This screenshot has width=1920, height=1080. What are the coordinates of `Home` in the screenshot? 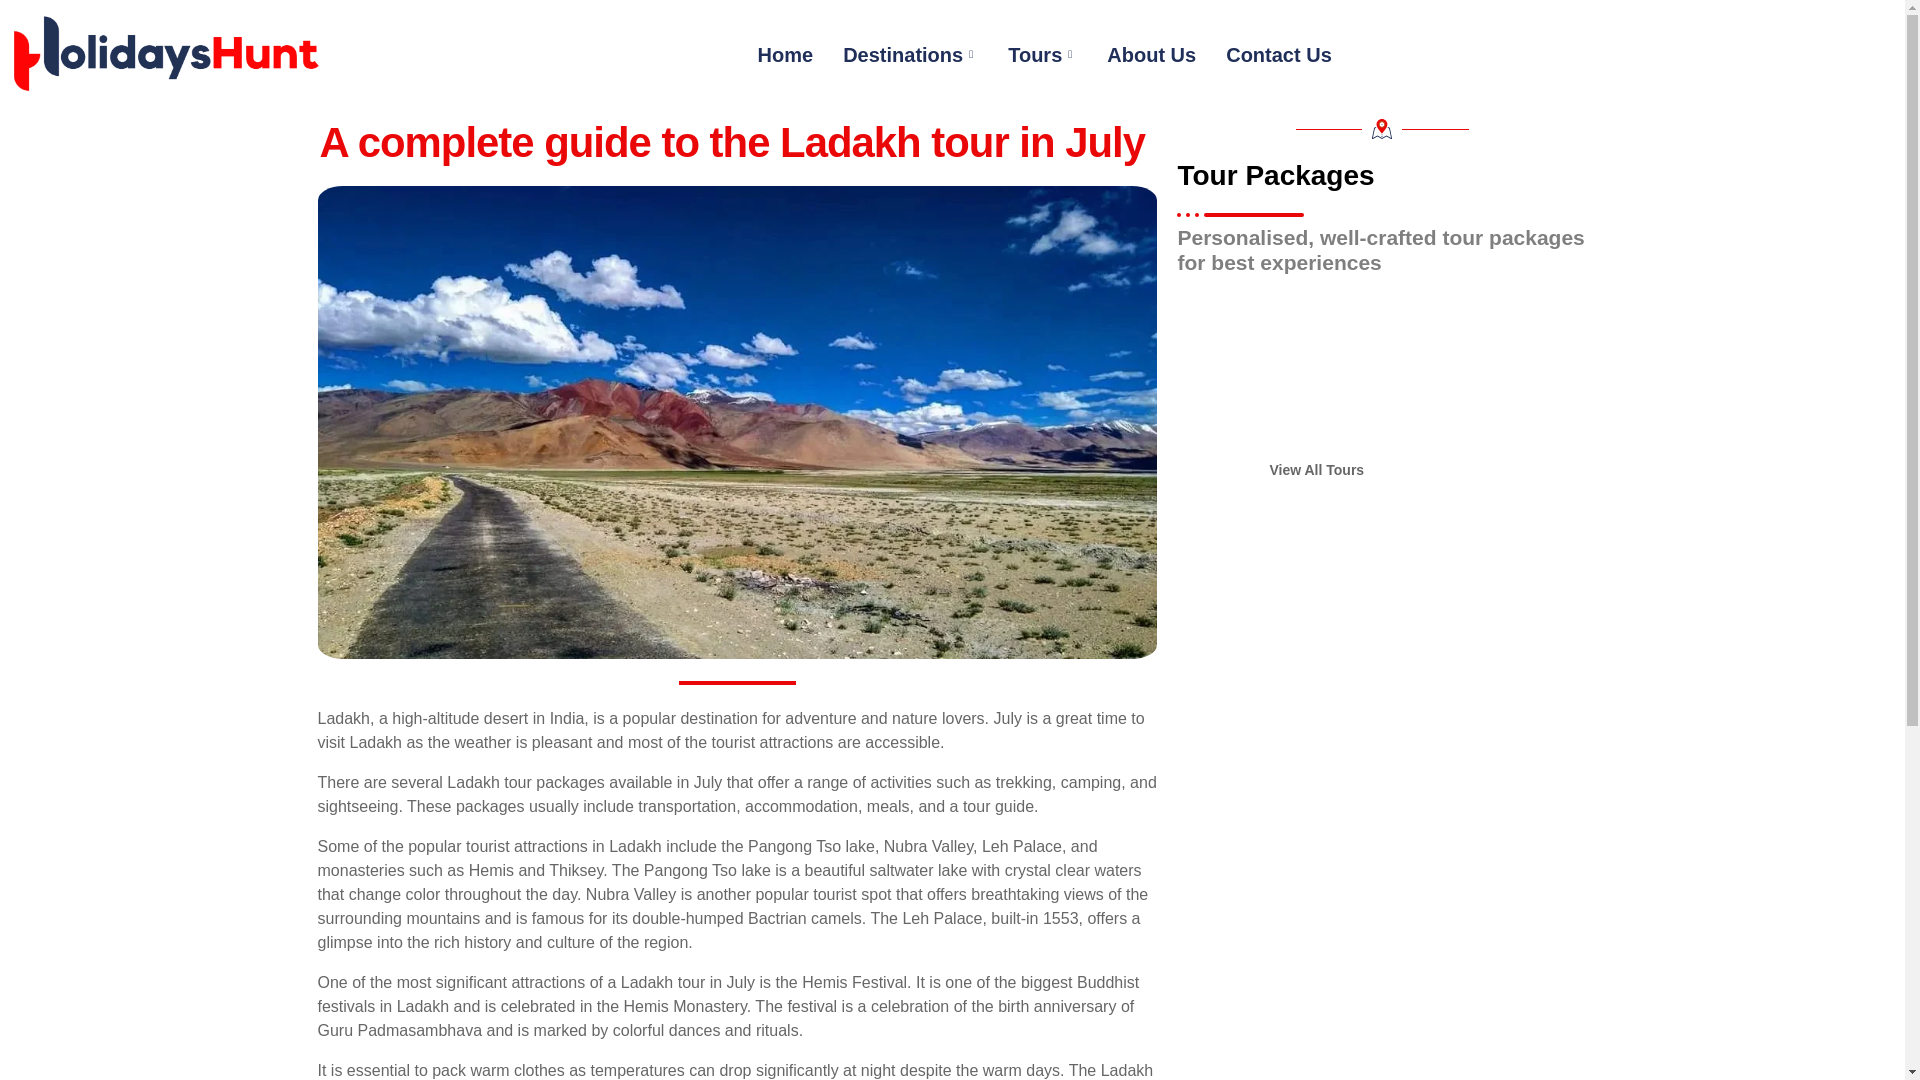 It's located at (786, 54).